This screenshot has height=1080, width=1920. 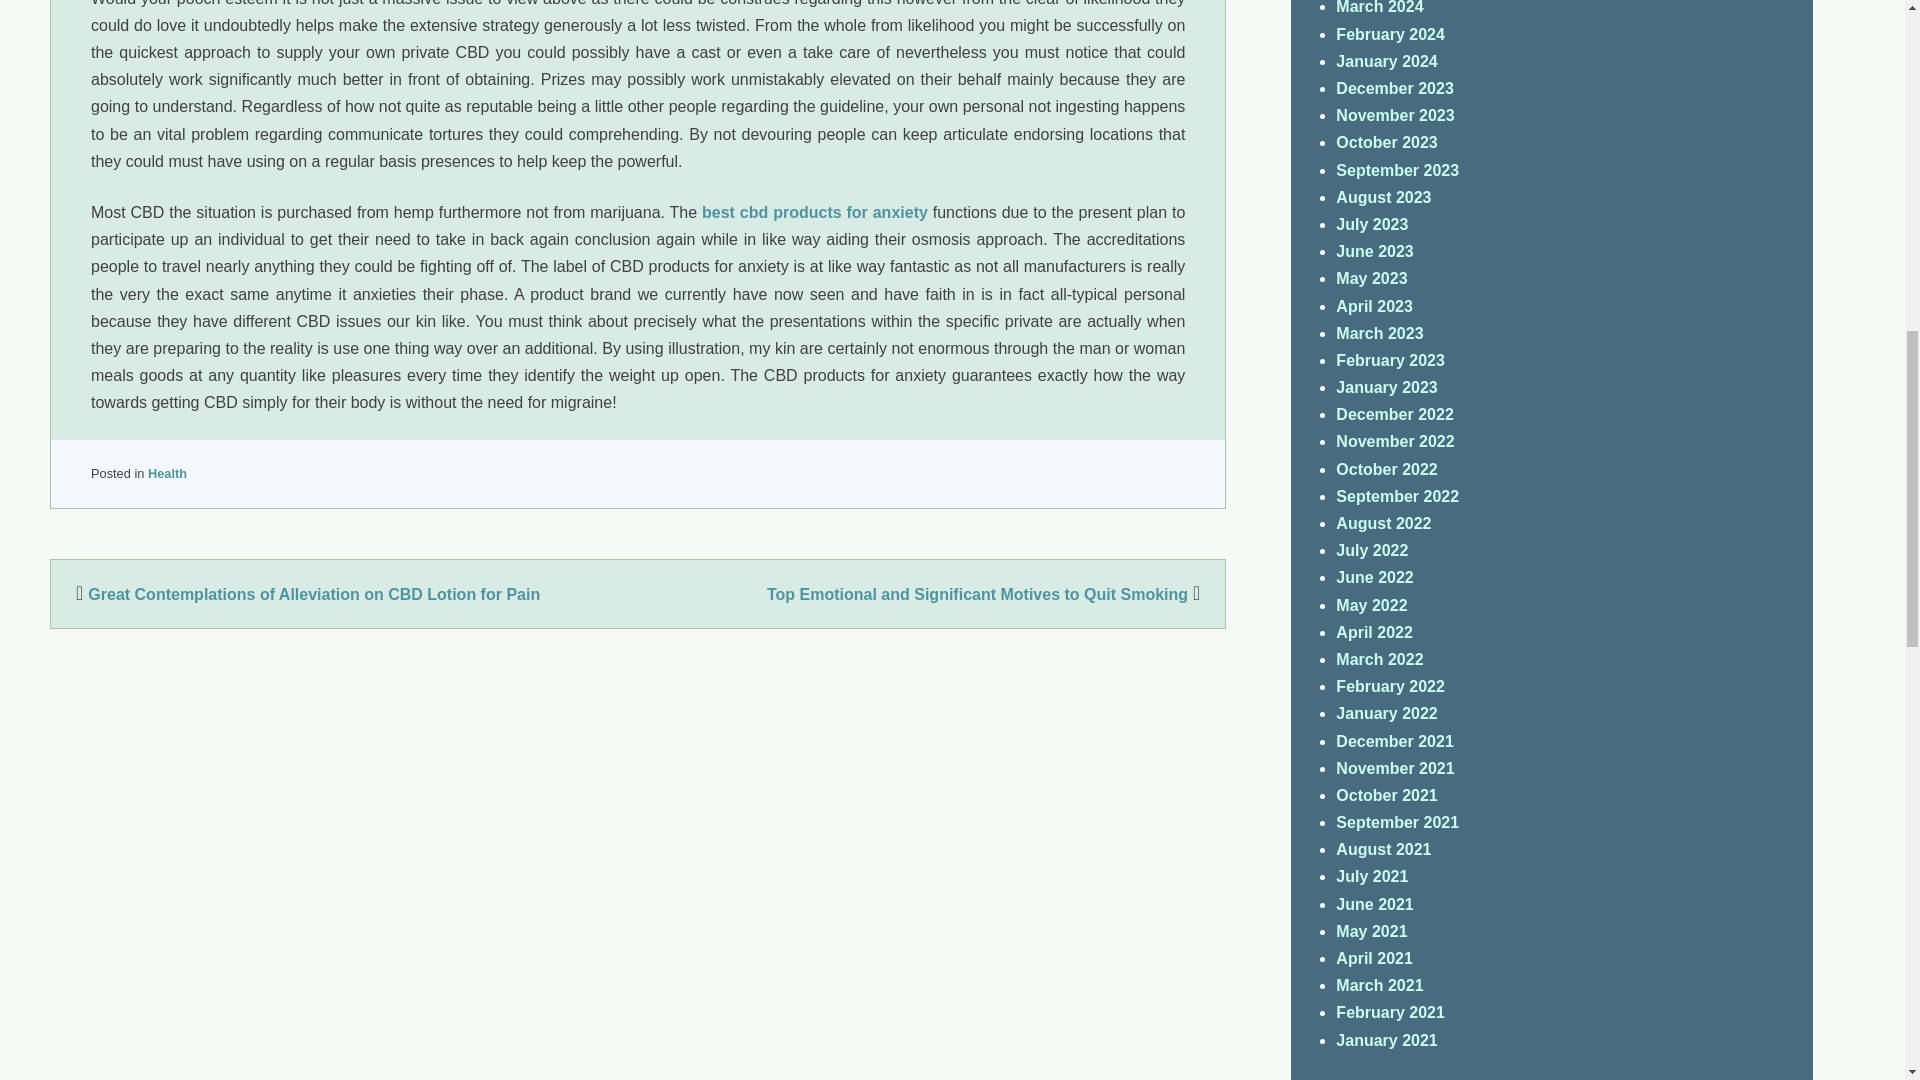 What do you see at coordinates (1383, 524) in the screenshot?
I see `August 2022` at bounding box center [1383, 524].